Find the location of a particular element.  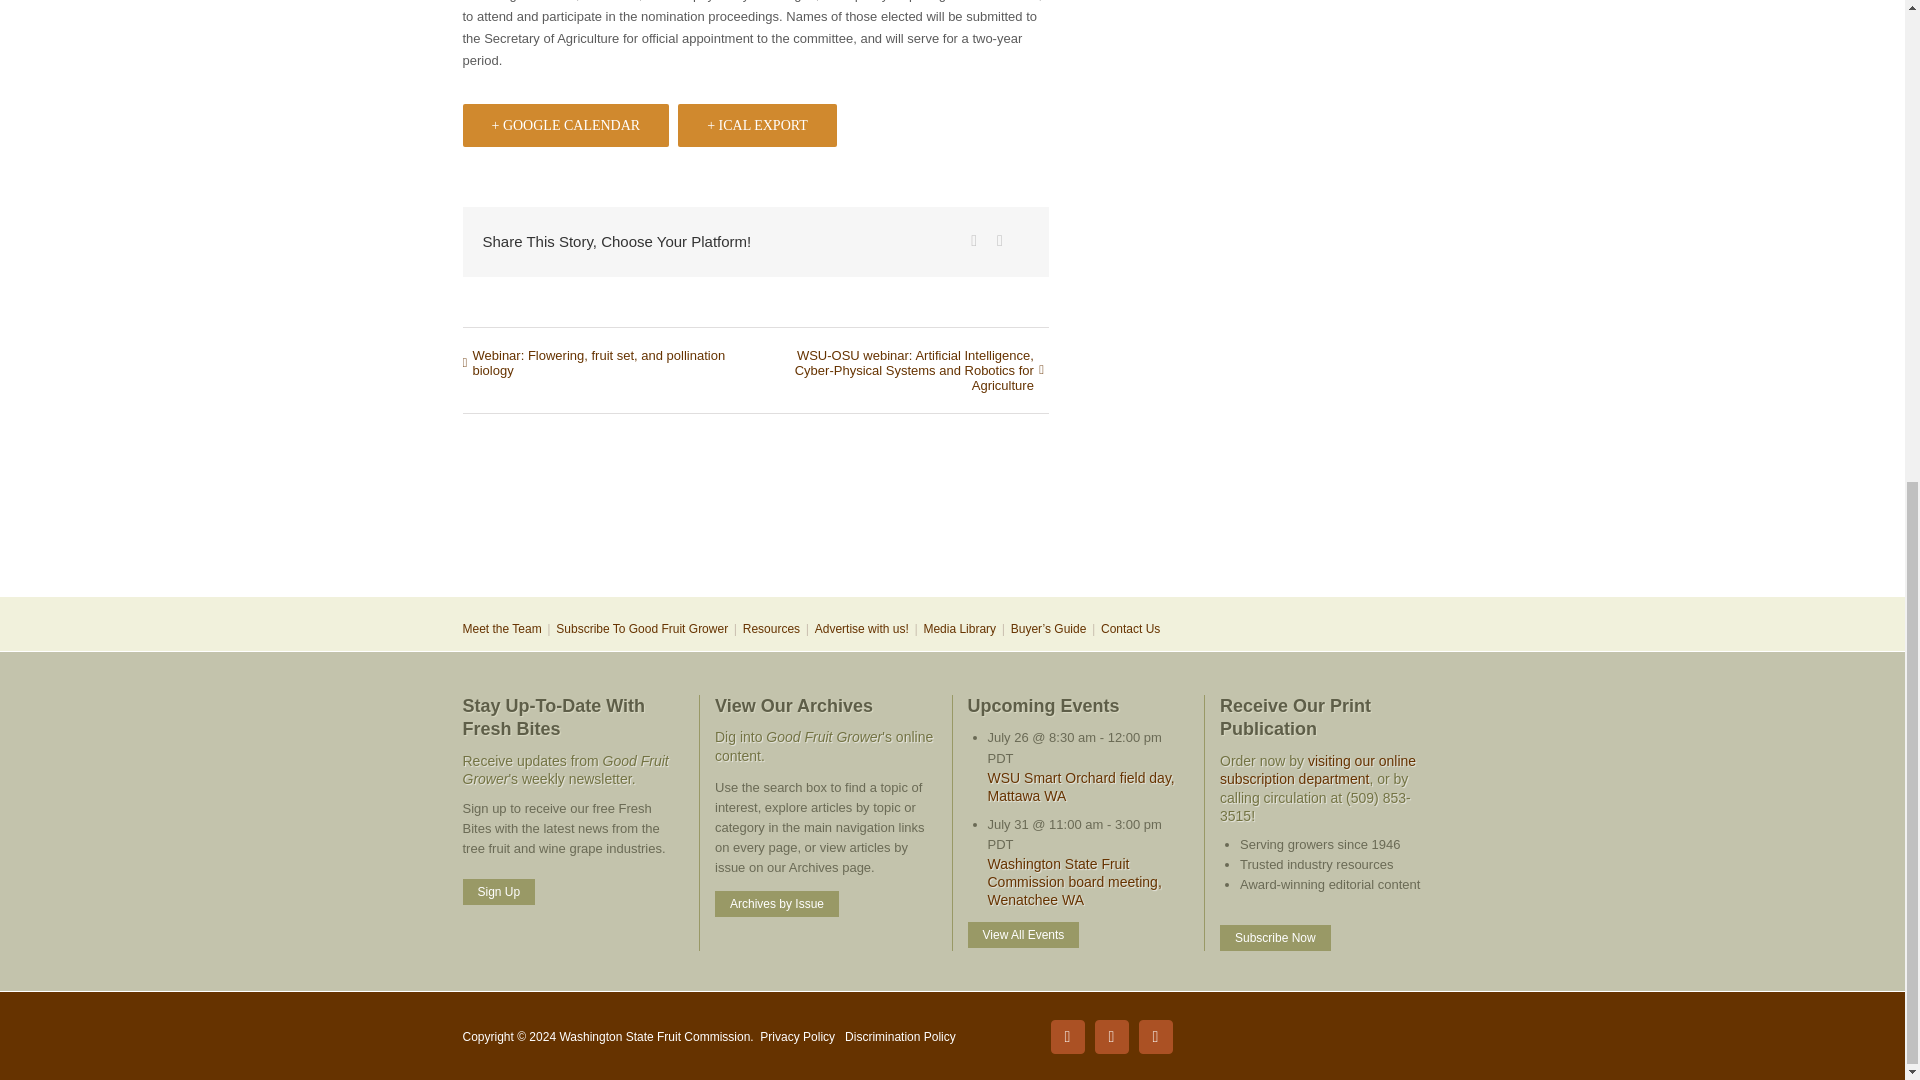

Download .ics file is located at coordinates (757, 124).